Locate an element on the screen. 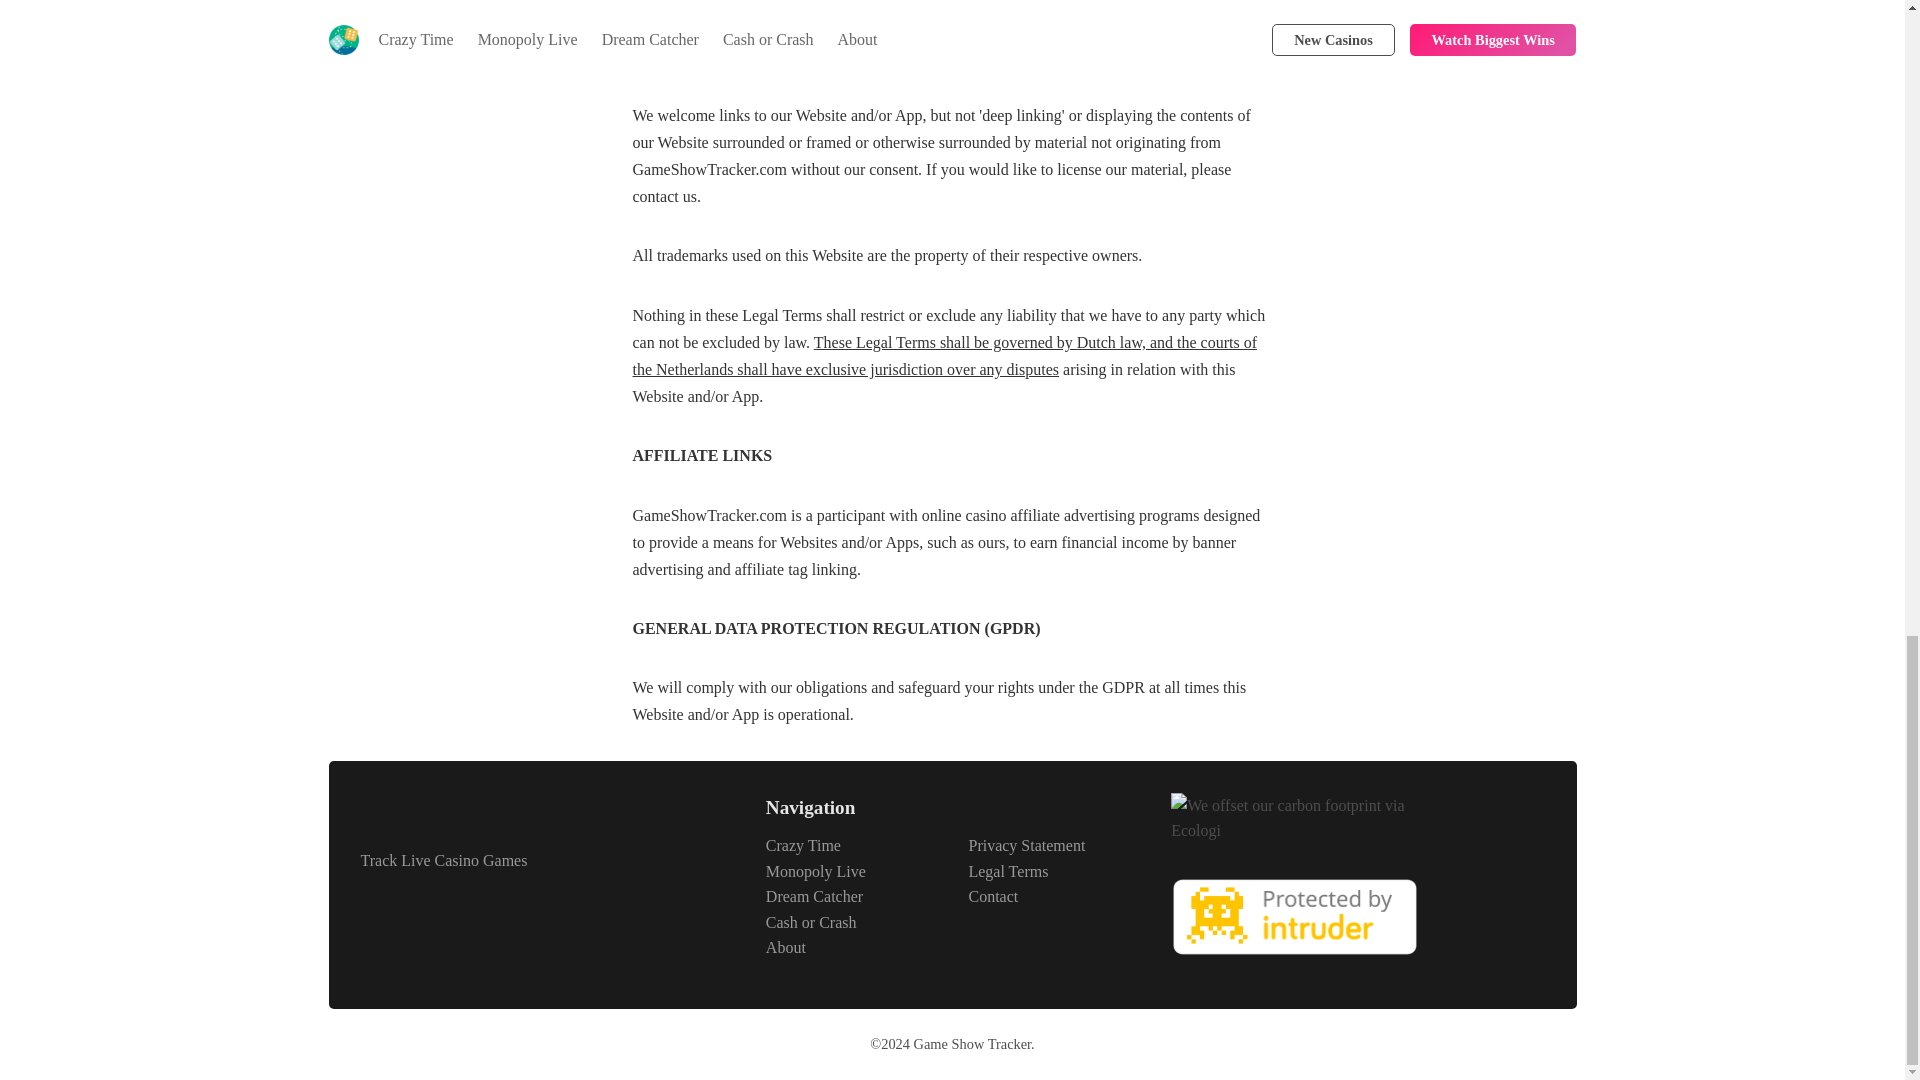 The width and height of the screenshot is (1920, 1080). An Effortless Vulnerability Scanner is located at coordinates (1296, 959).